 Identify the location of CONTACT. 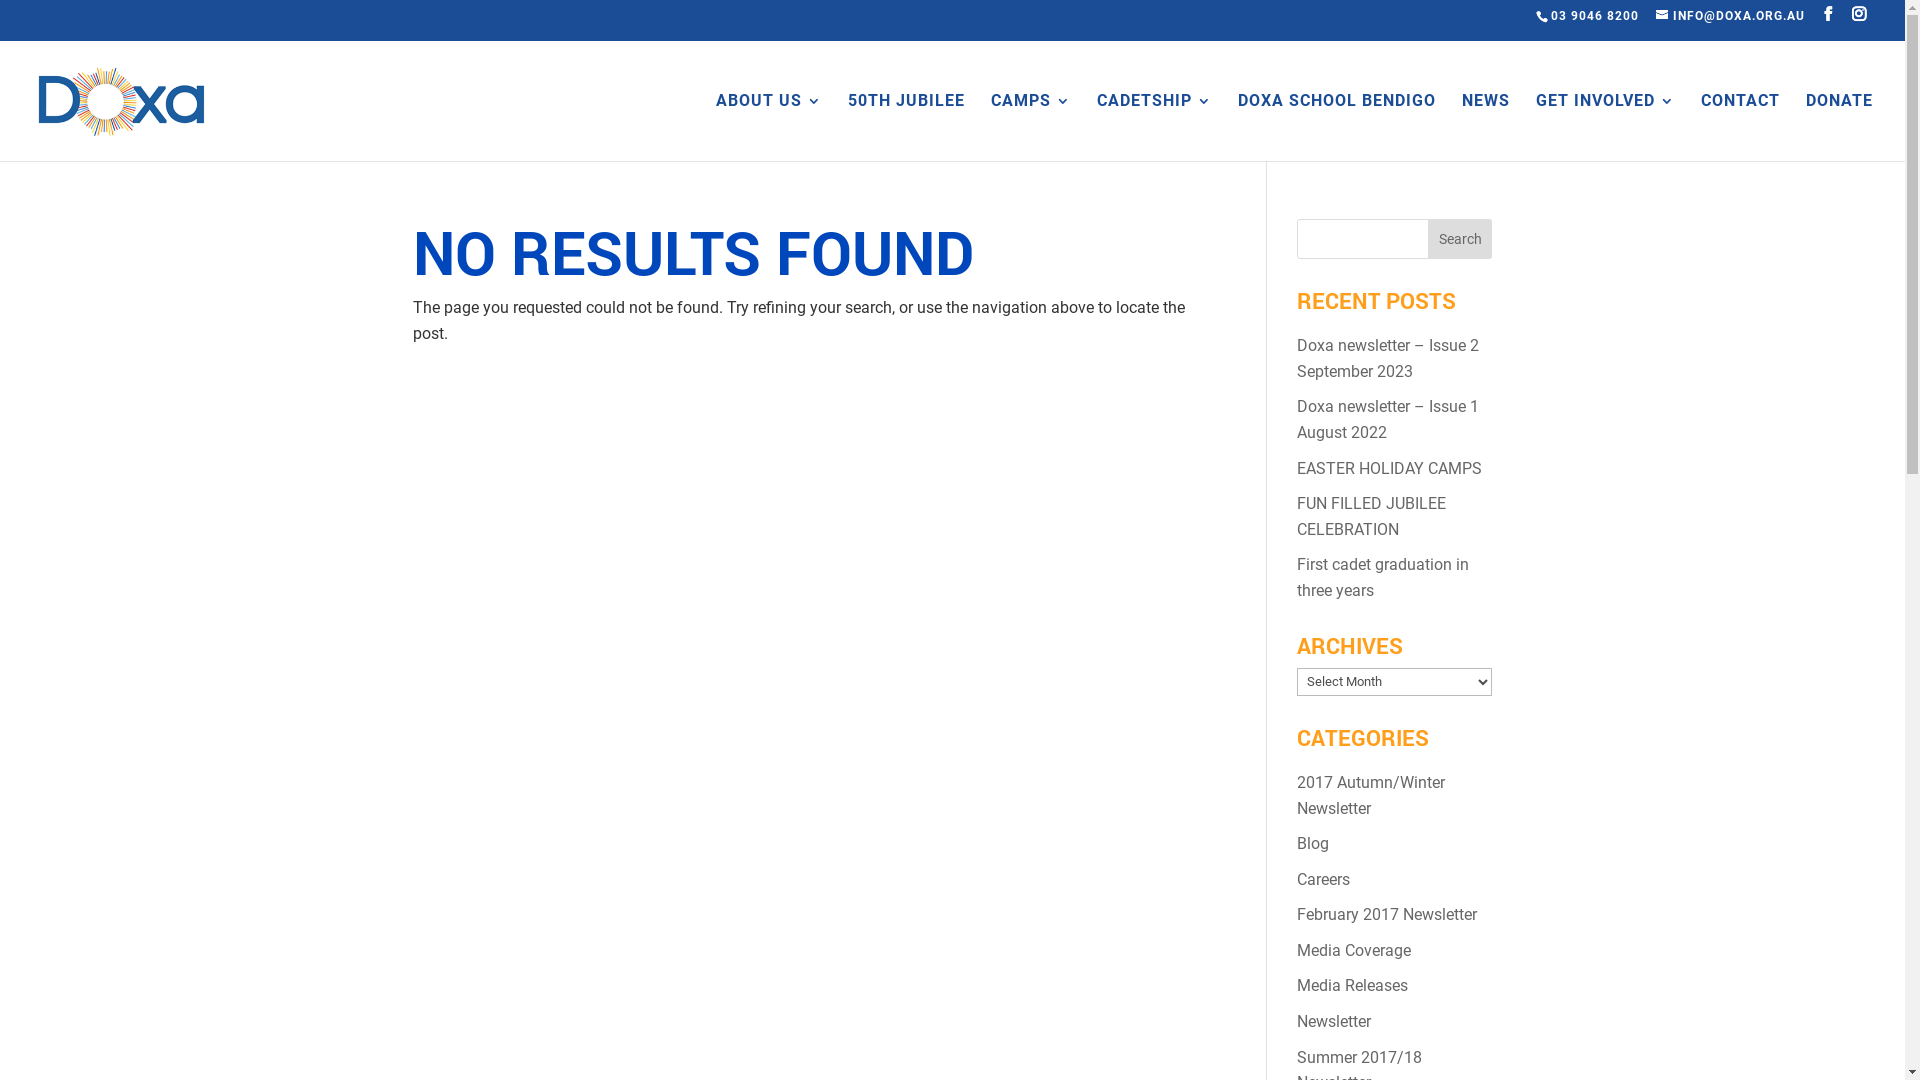
(1740, 122).